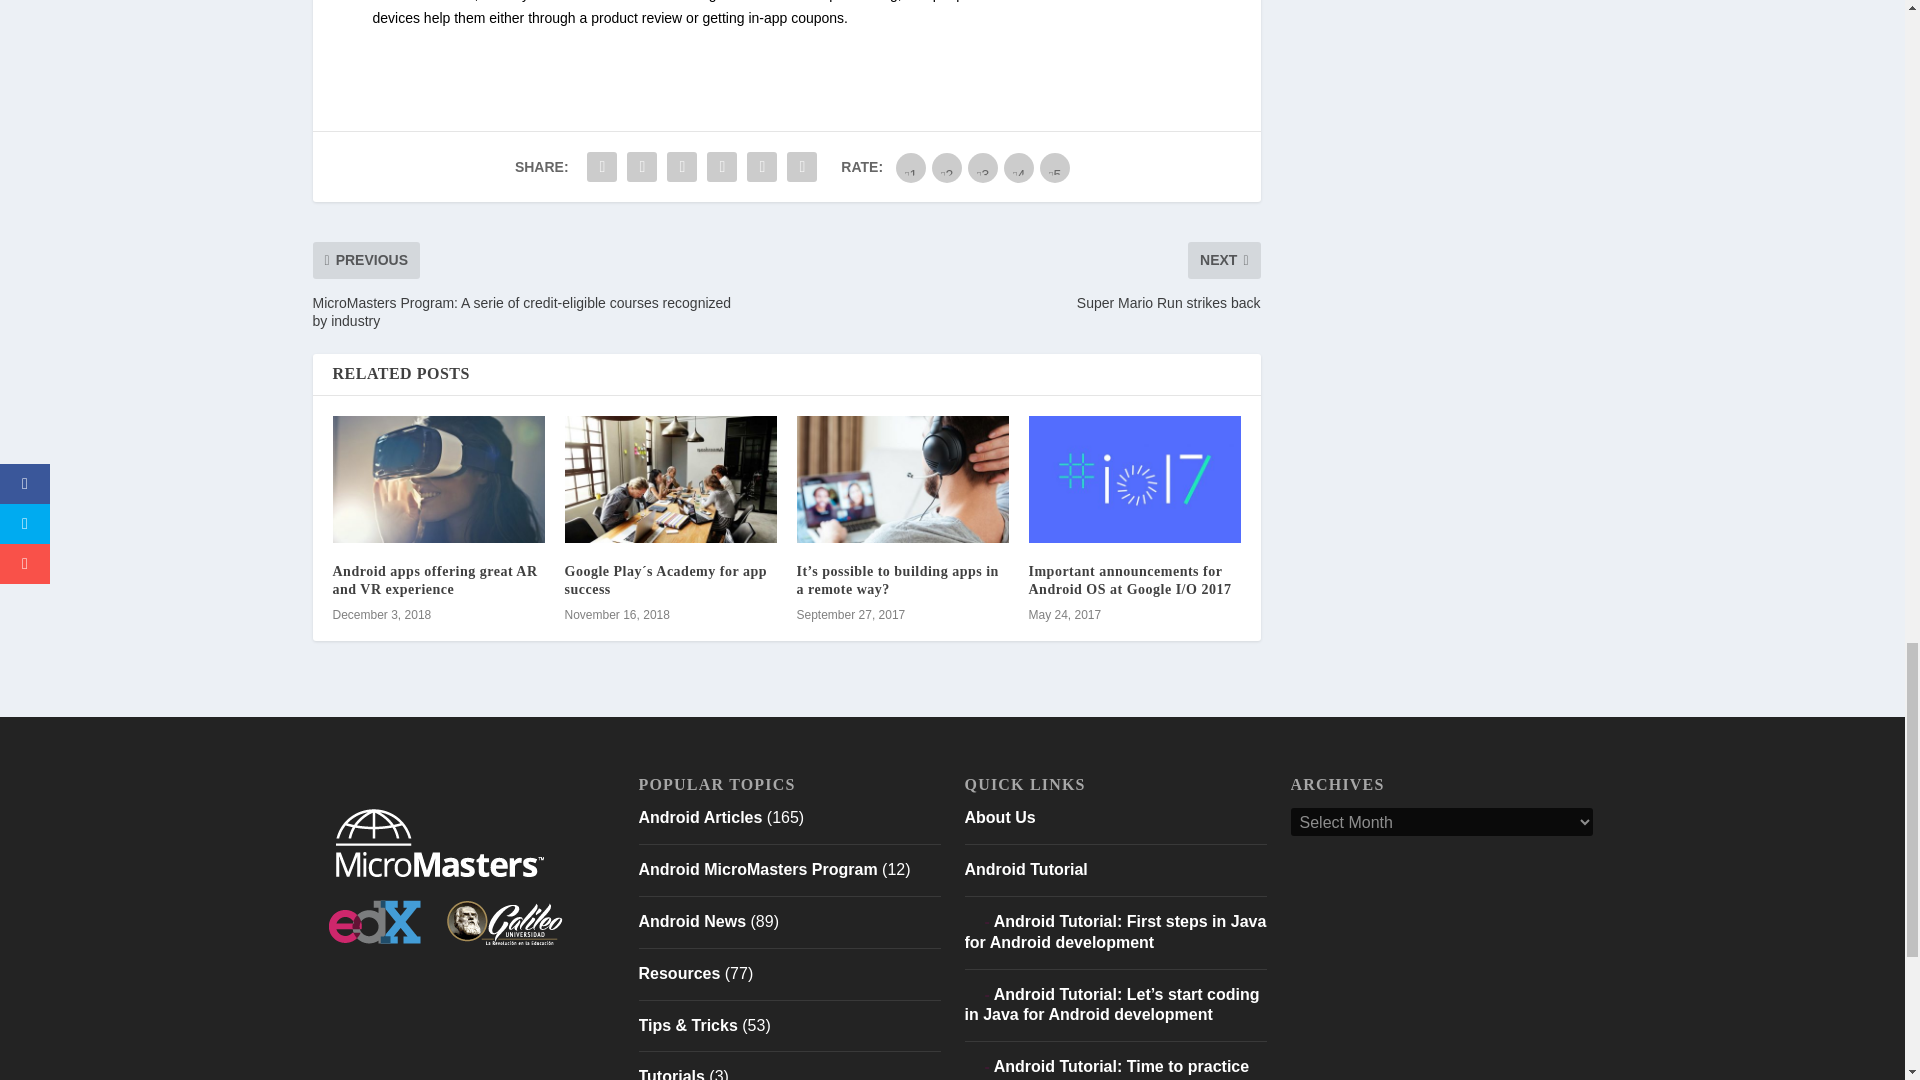  Describe the element at coordinates (801, 166) in the screenshot. I see `Share "Mobile usage in Holiday Season" via Print` at that location.